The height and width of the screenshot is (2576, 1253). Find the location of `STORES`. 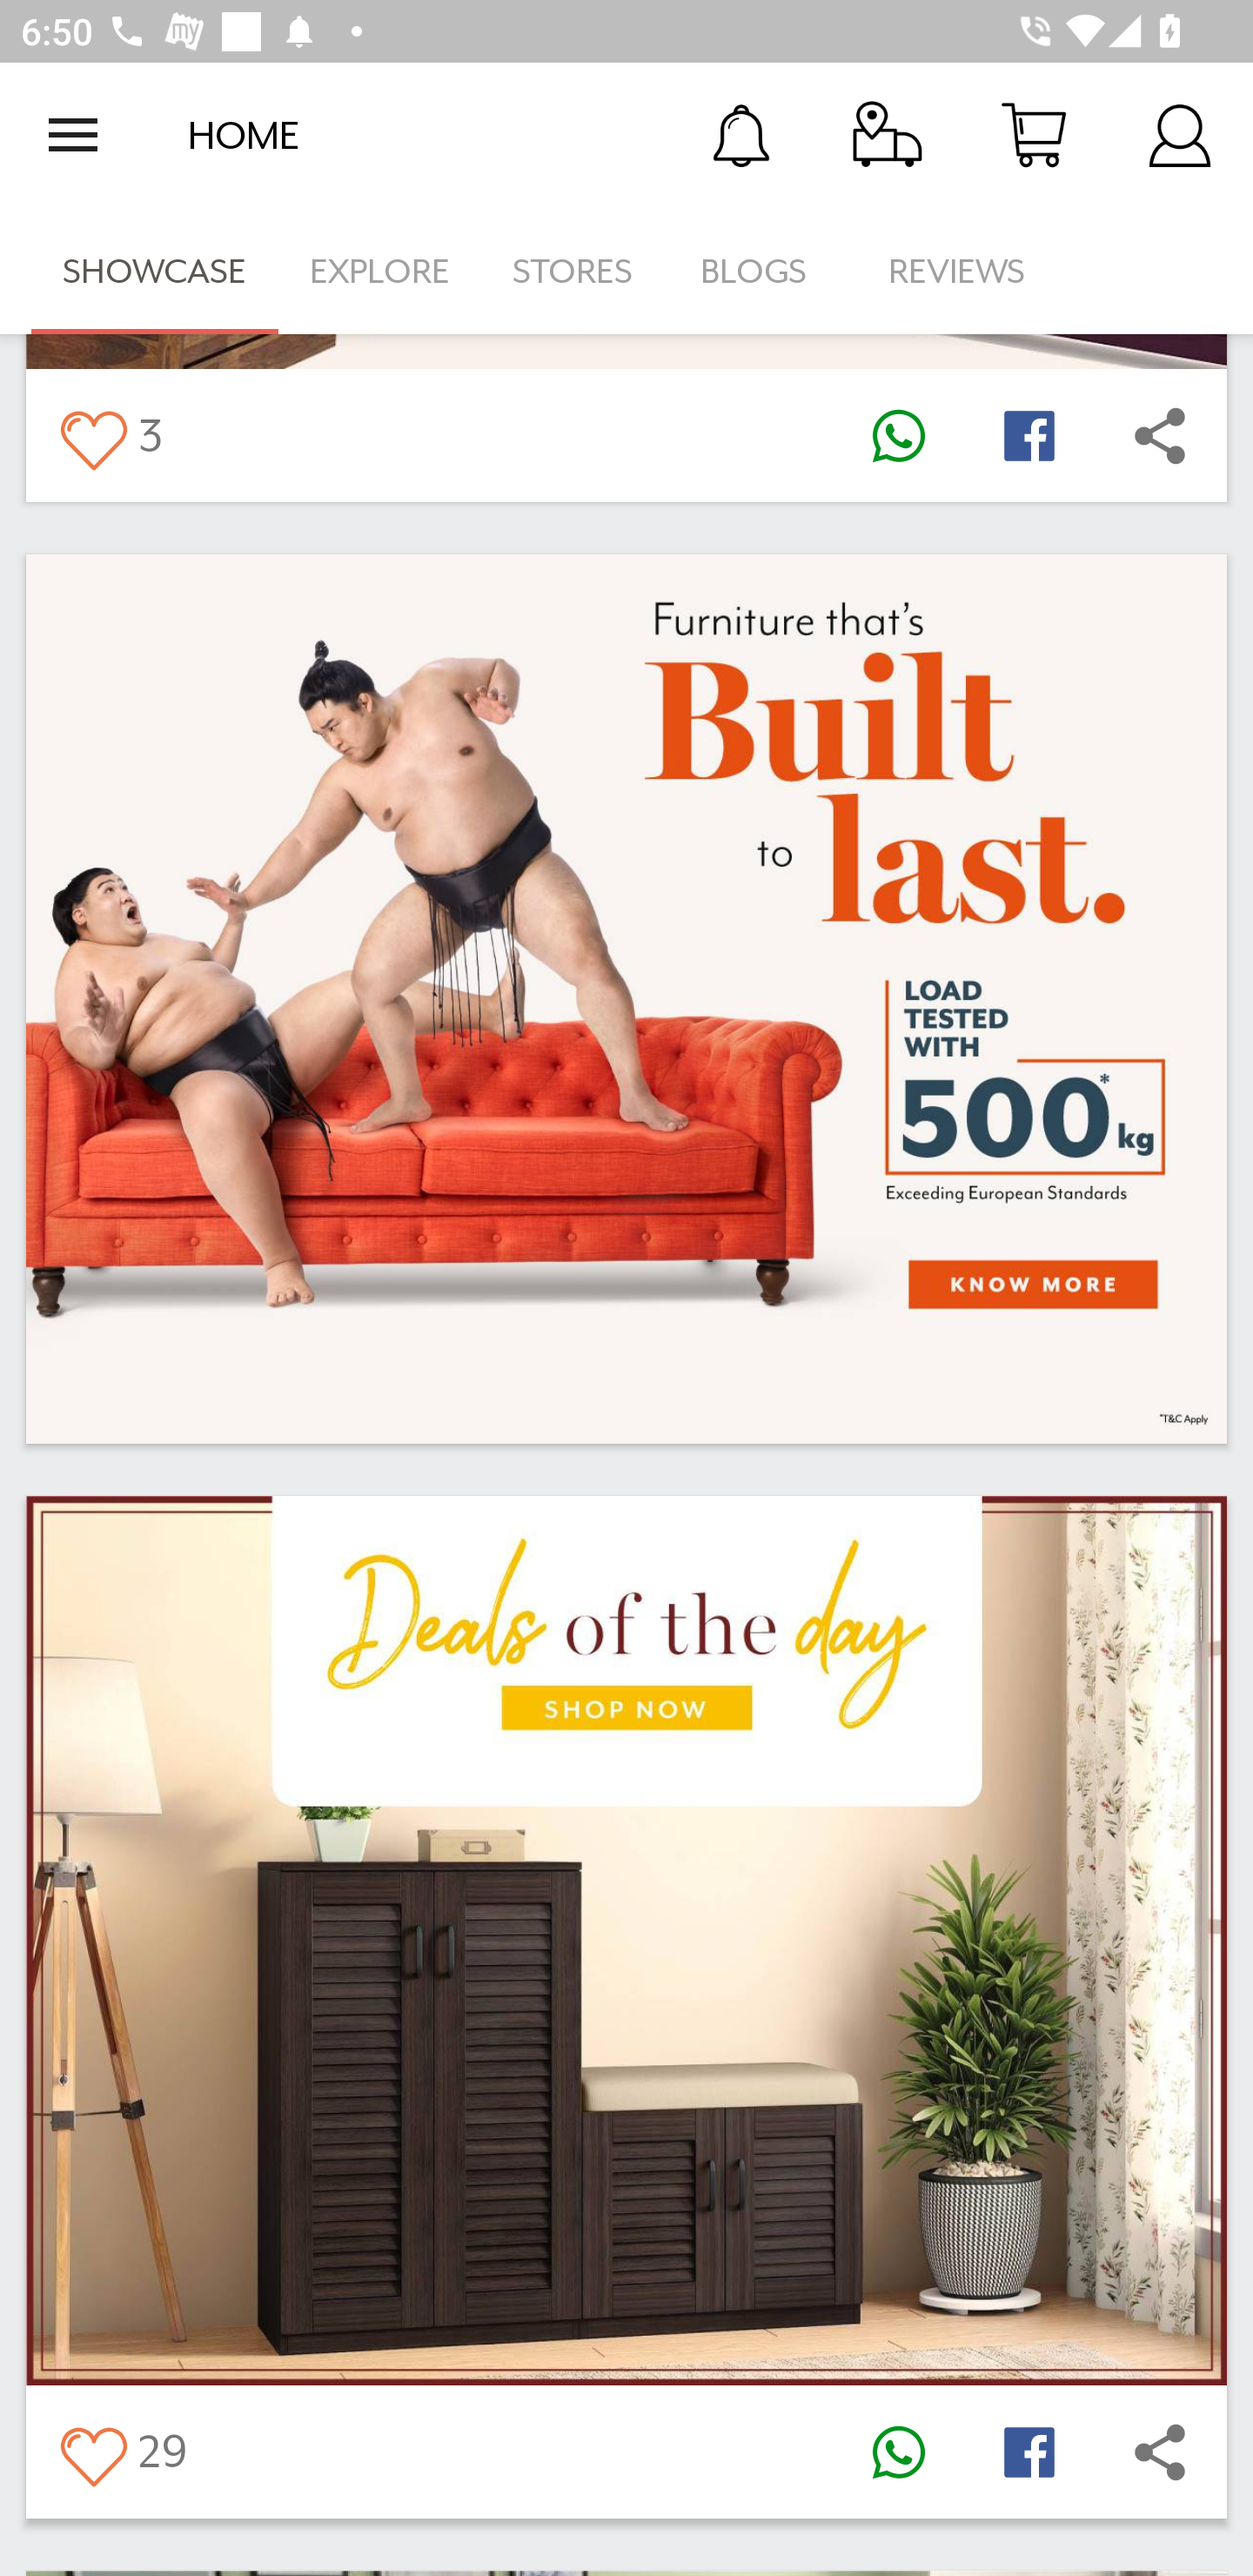

STORES is located at coordinates (574, 272).